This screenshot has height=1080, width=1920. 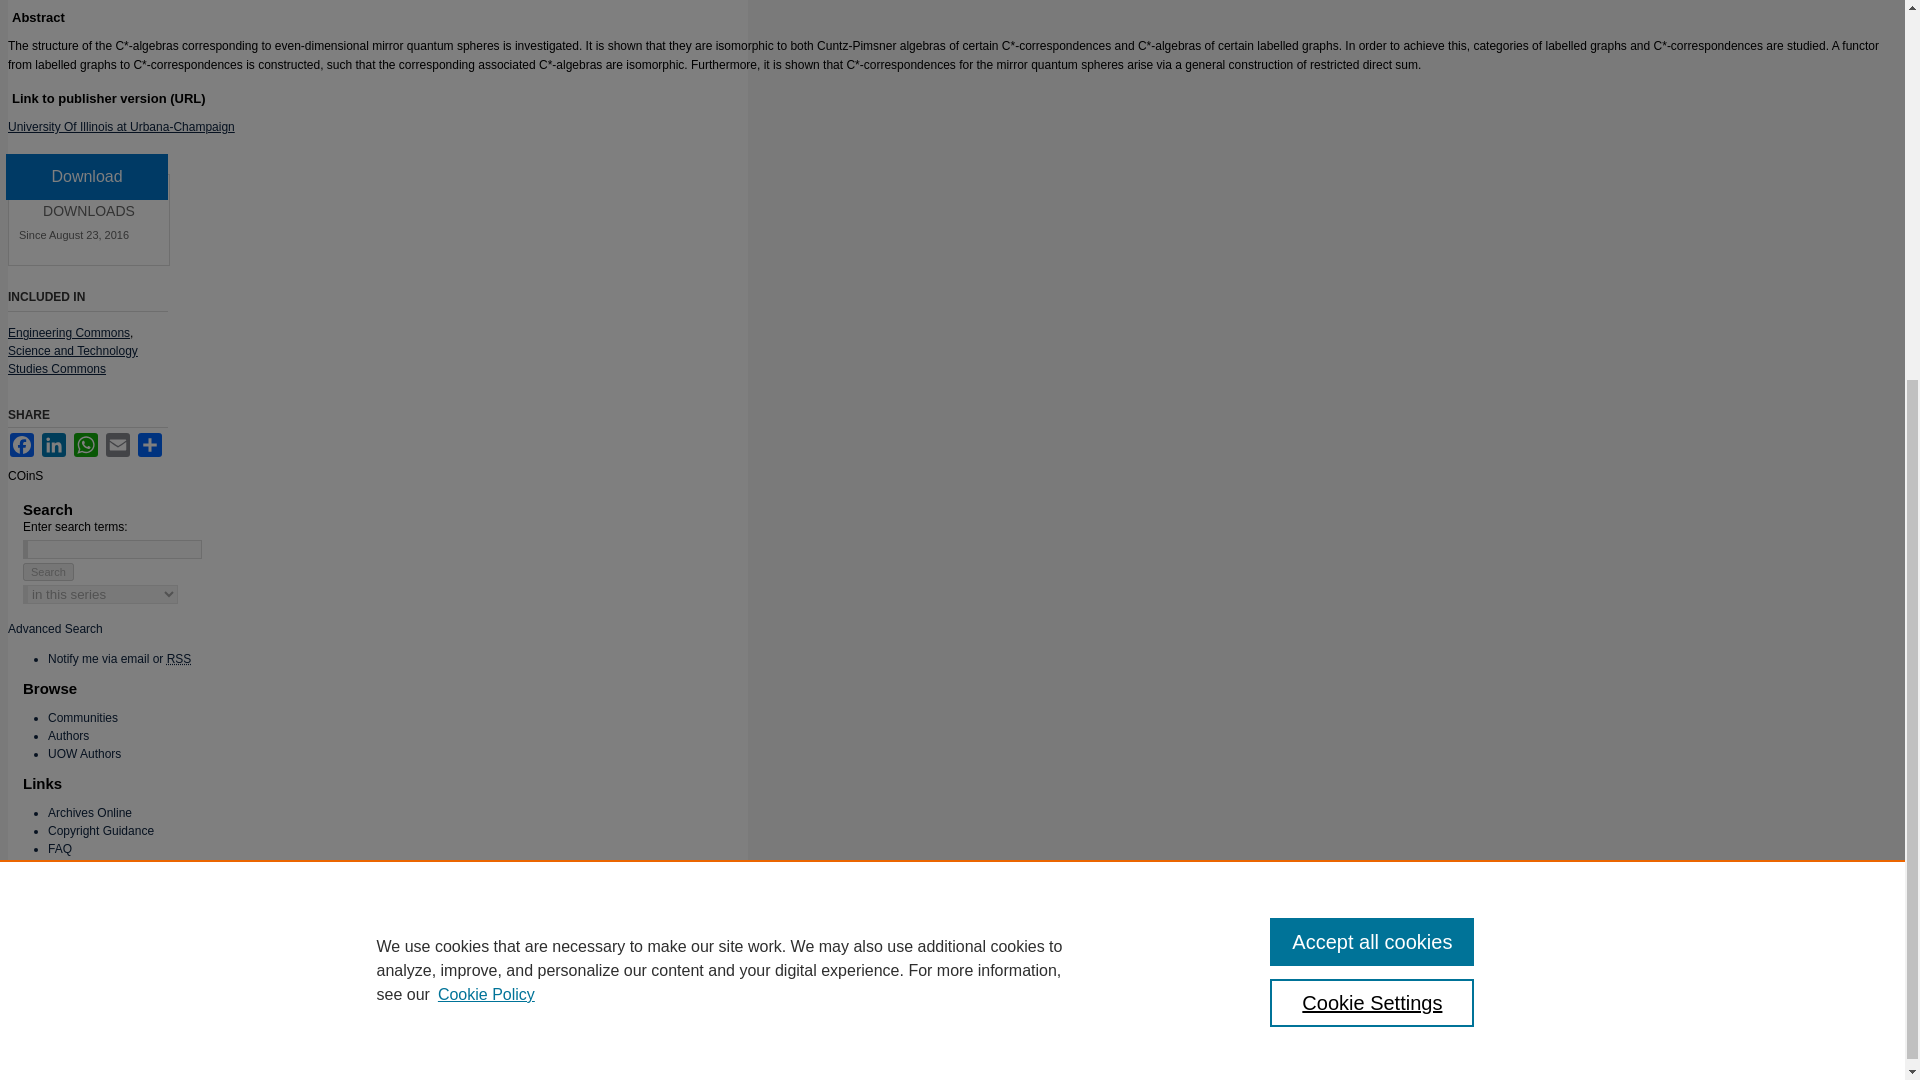 What do you see at coordinates (54, 444) in the screenshot?
I see `LinkedIn` at bounding box center [54, 444].